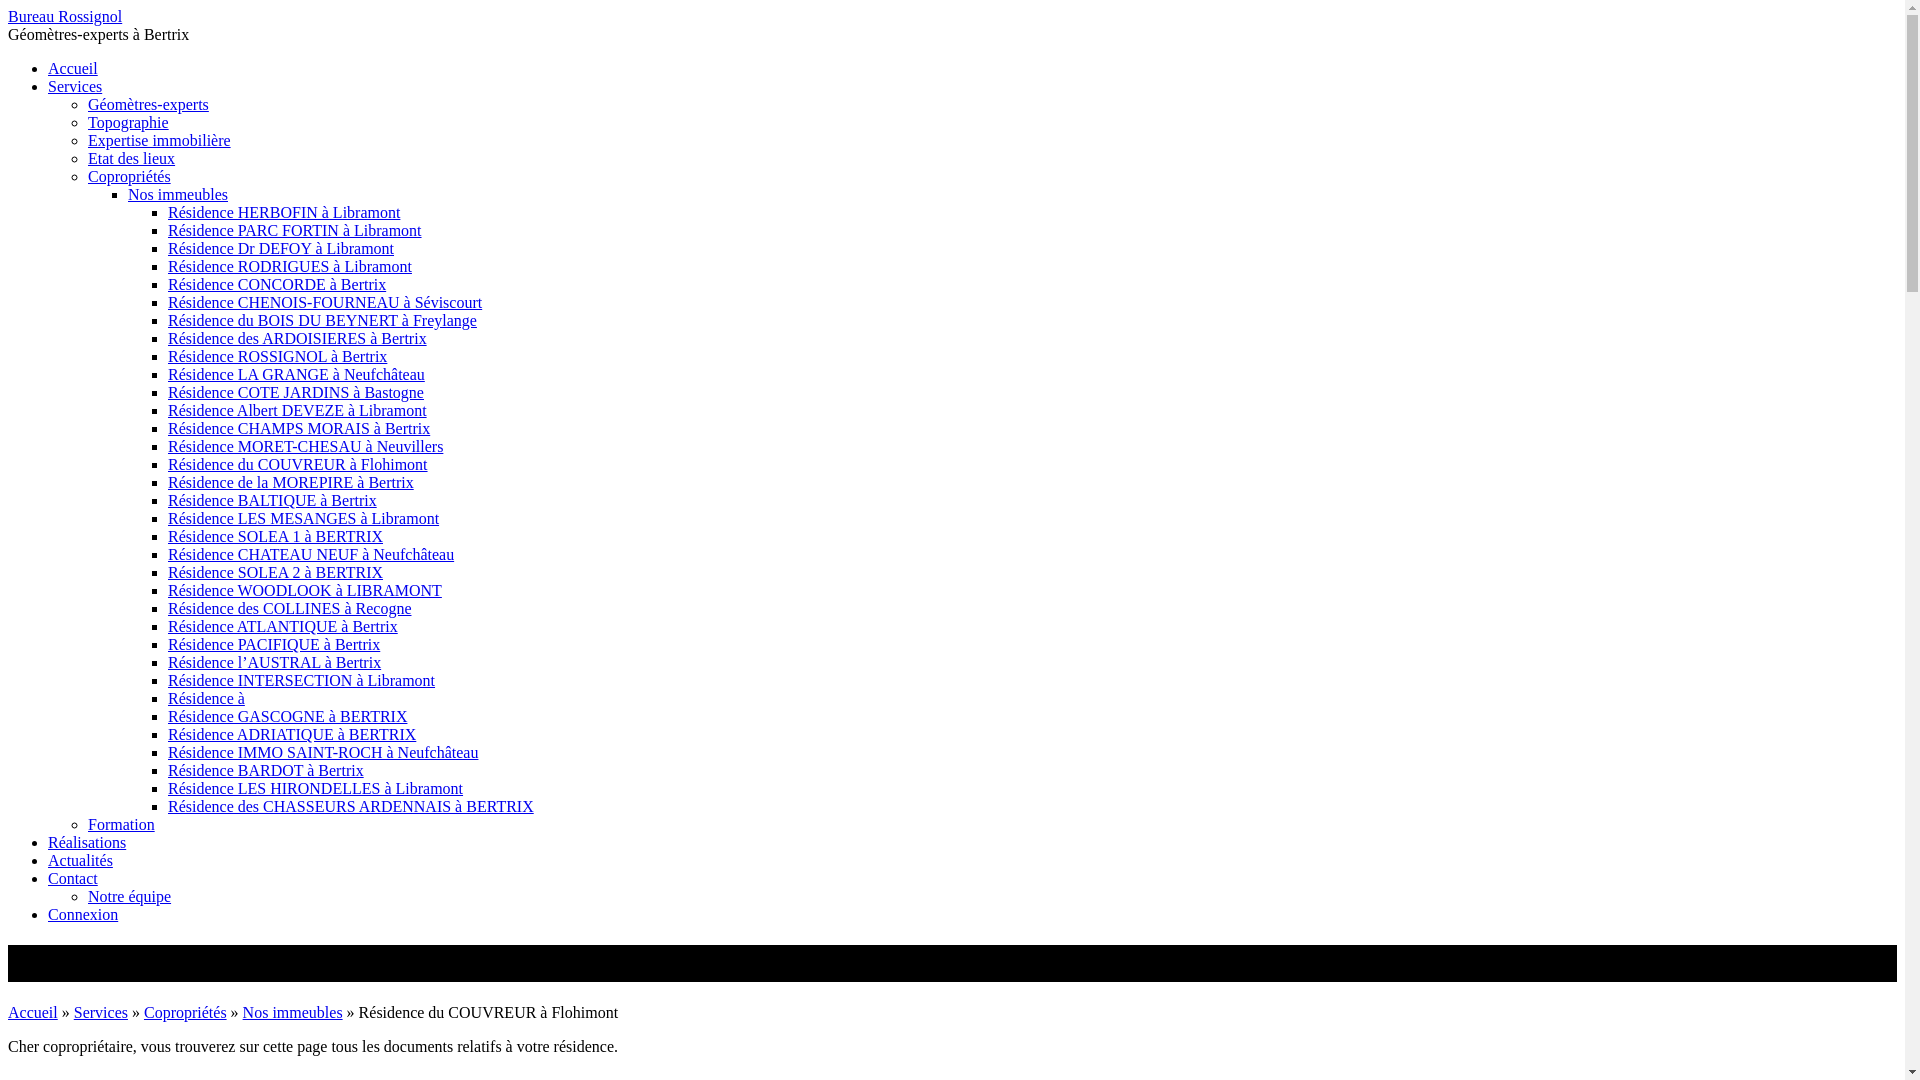 Image resolution: width=1920 pixels, height=1080 pixels. What do you see at coordinates (101, 1012) in the screenshot?
I see `Services` at bounding box center [101, 1012].